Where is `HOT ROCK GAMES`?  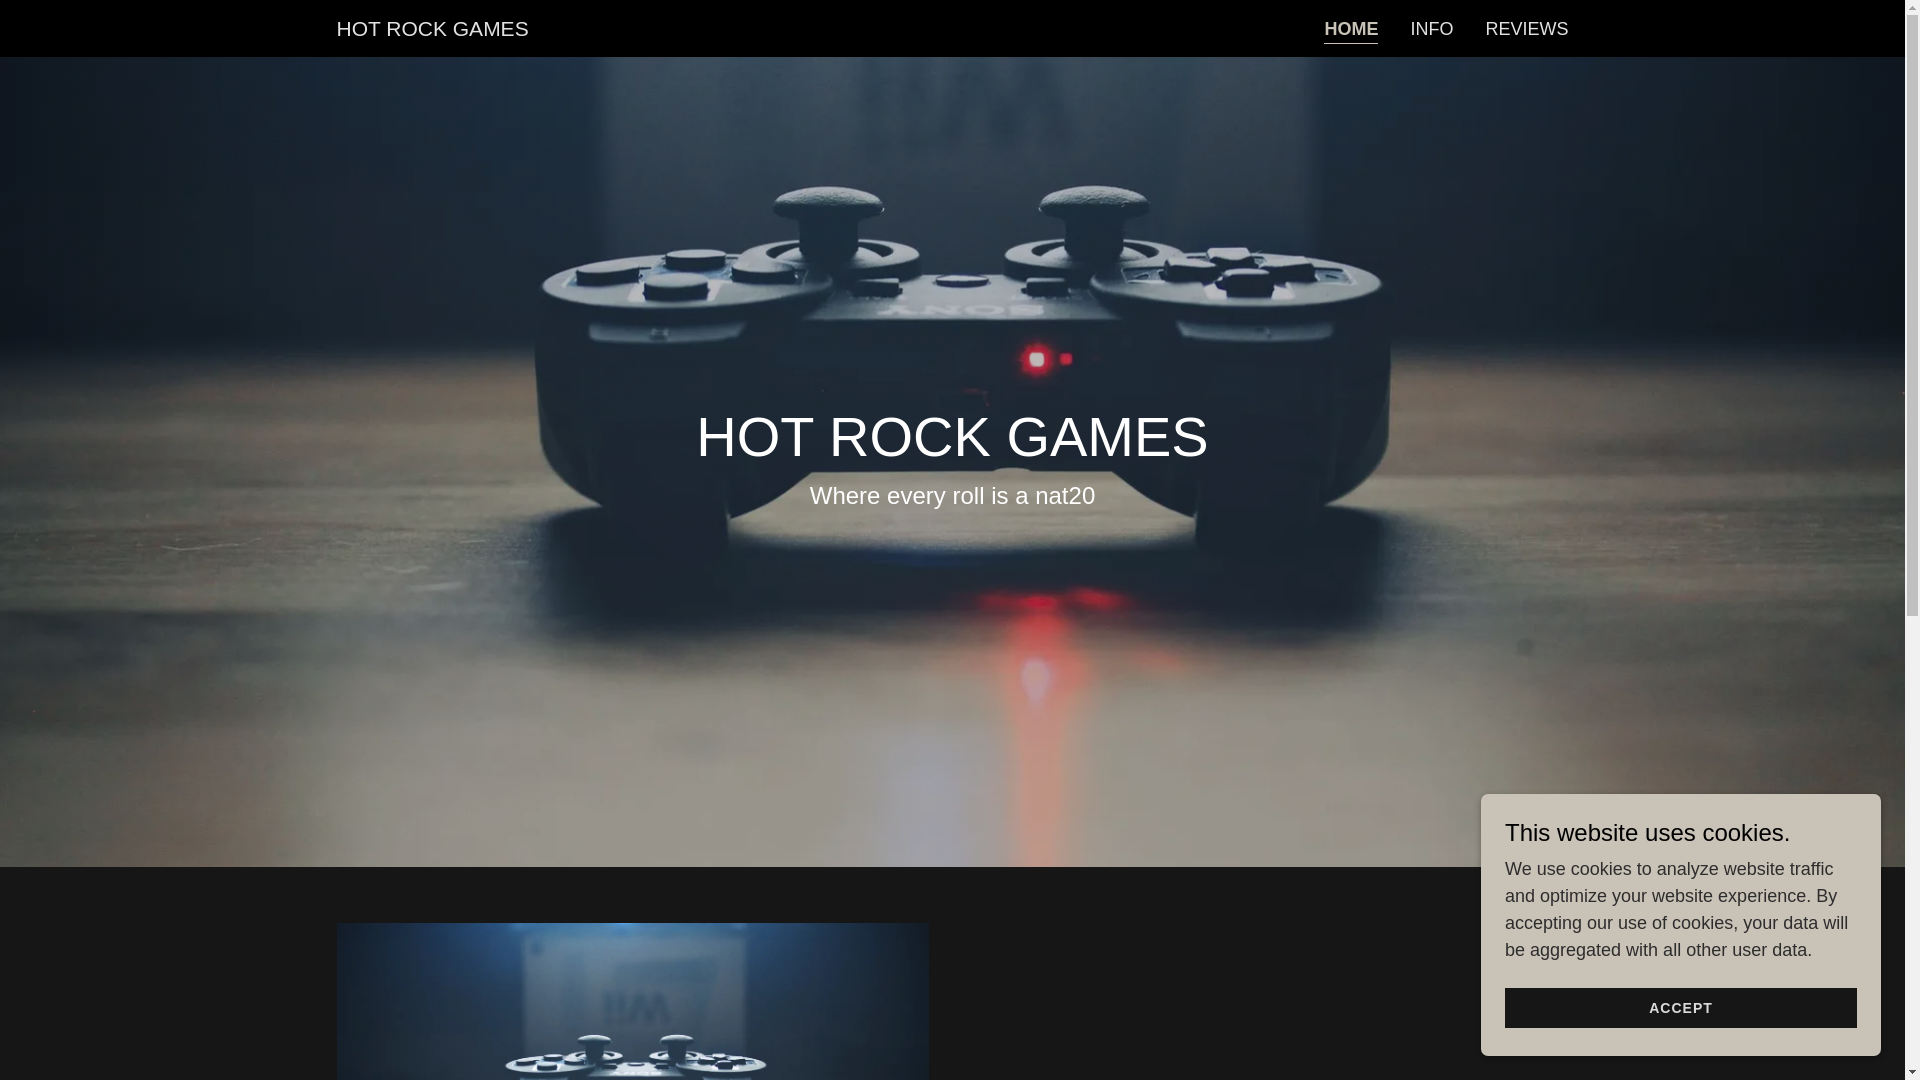
HOT ROCK GAMES is located at coordinates (432, 30).